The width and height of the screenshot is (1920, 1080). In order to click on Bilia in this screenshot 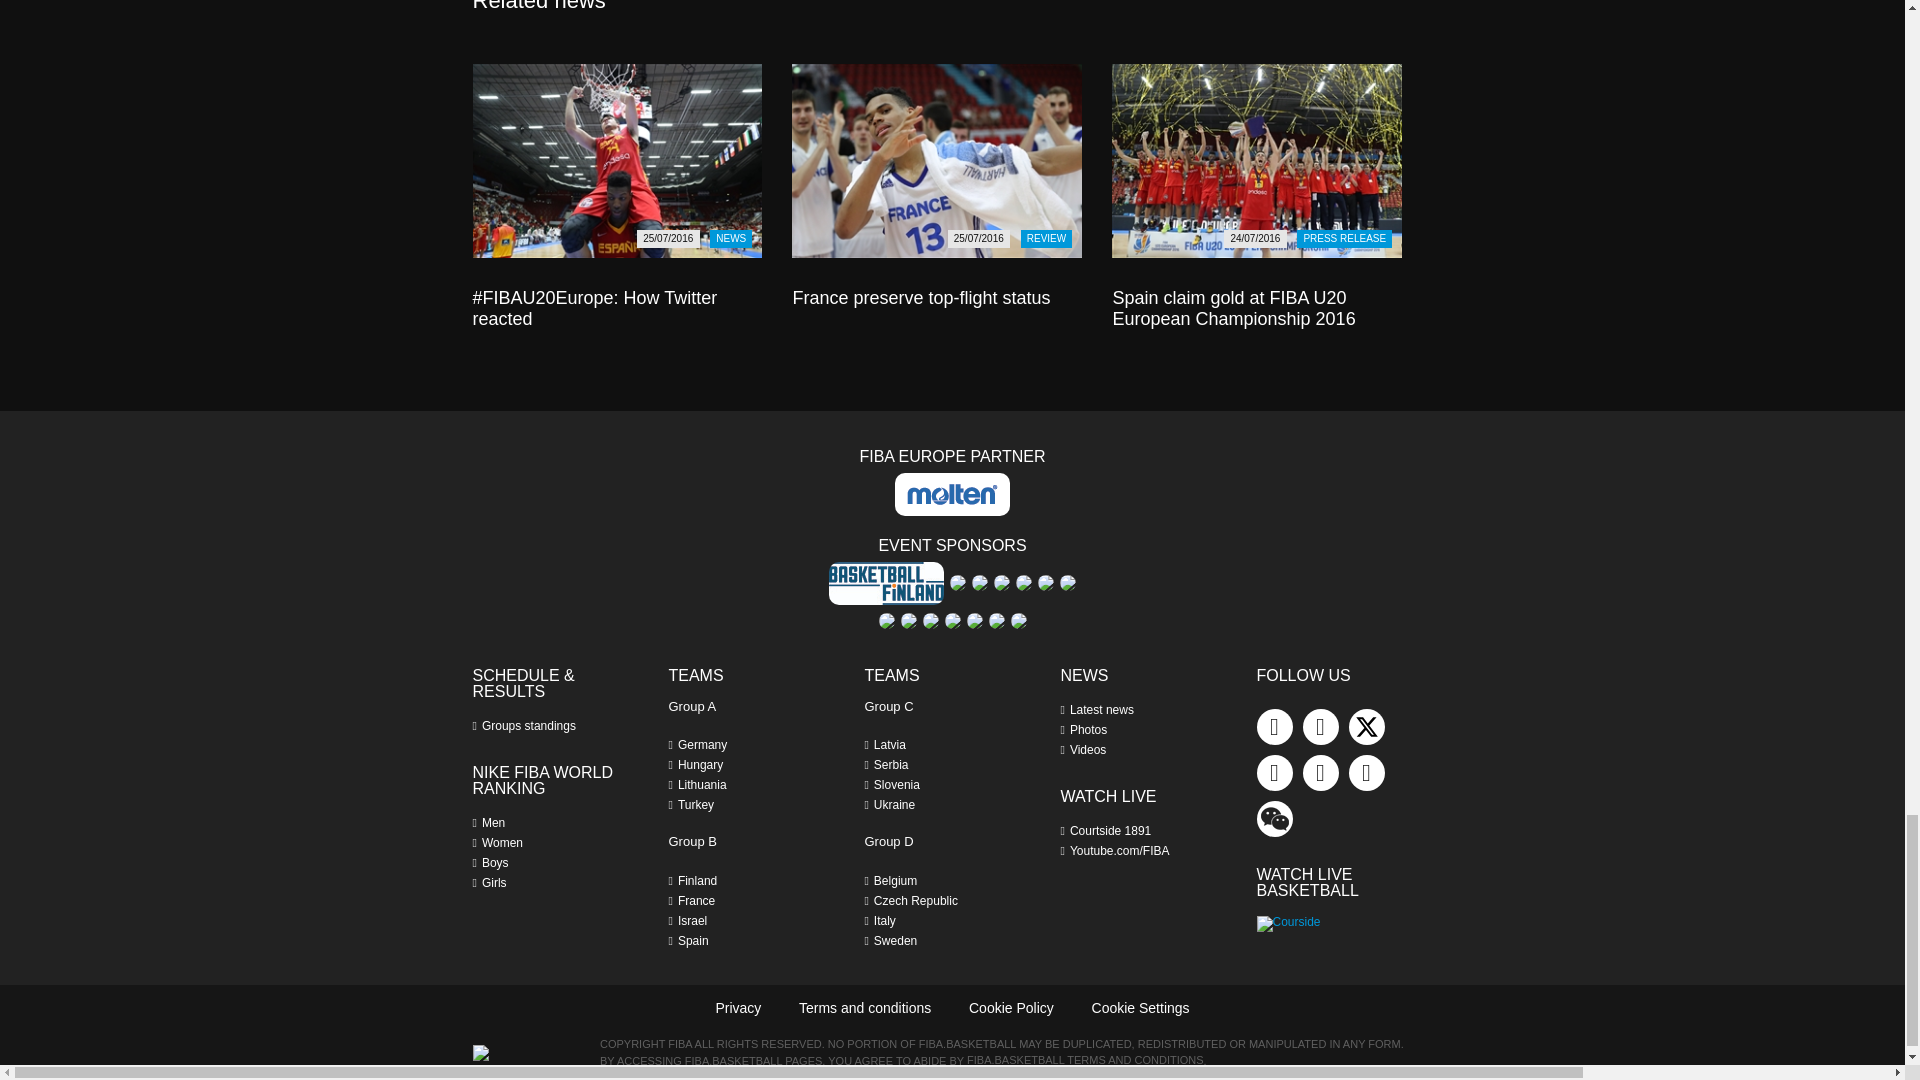, I will do `click(958, 582)`.